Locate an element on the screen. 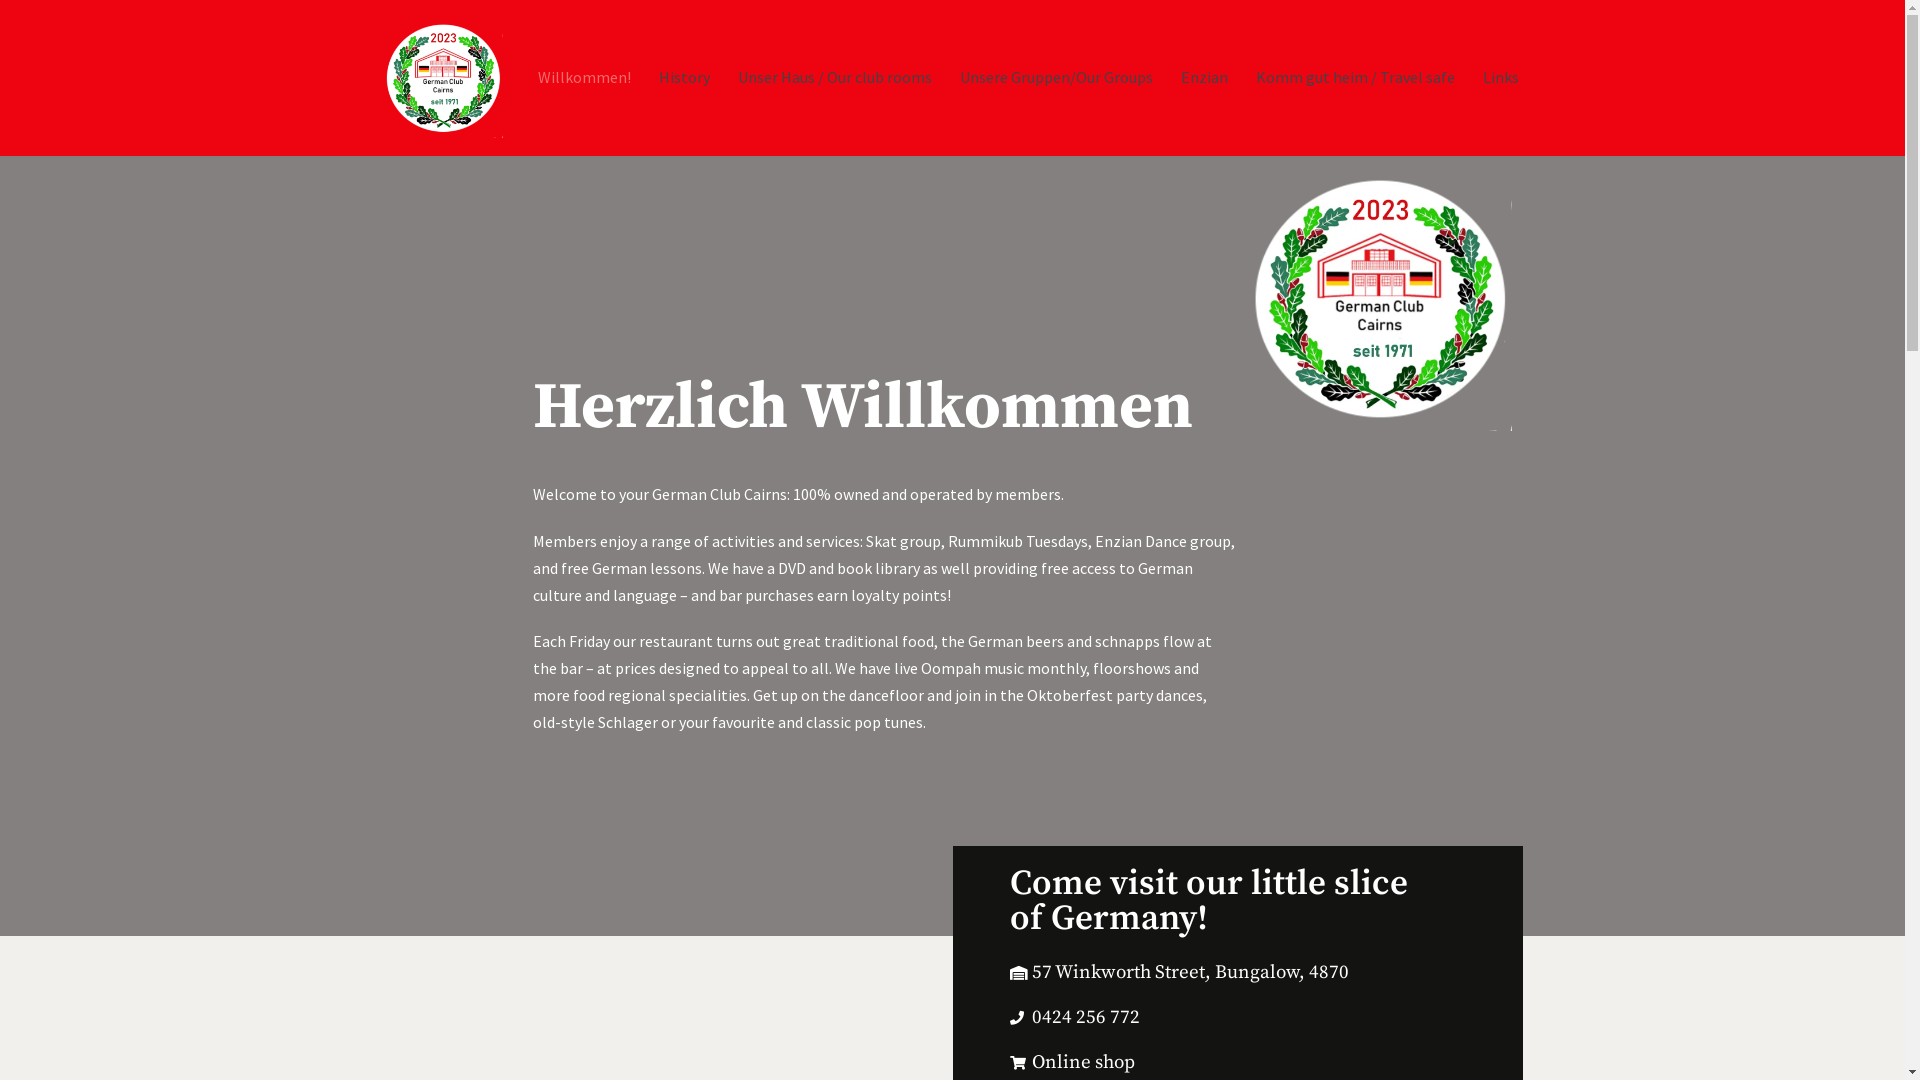 This screenshot has height=1080, width=1920. Unsere Gruppen/Our Groups is located at coordinates (1056, 78).